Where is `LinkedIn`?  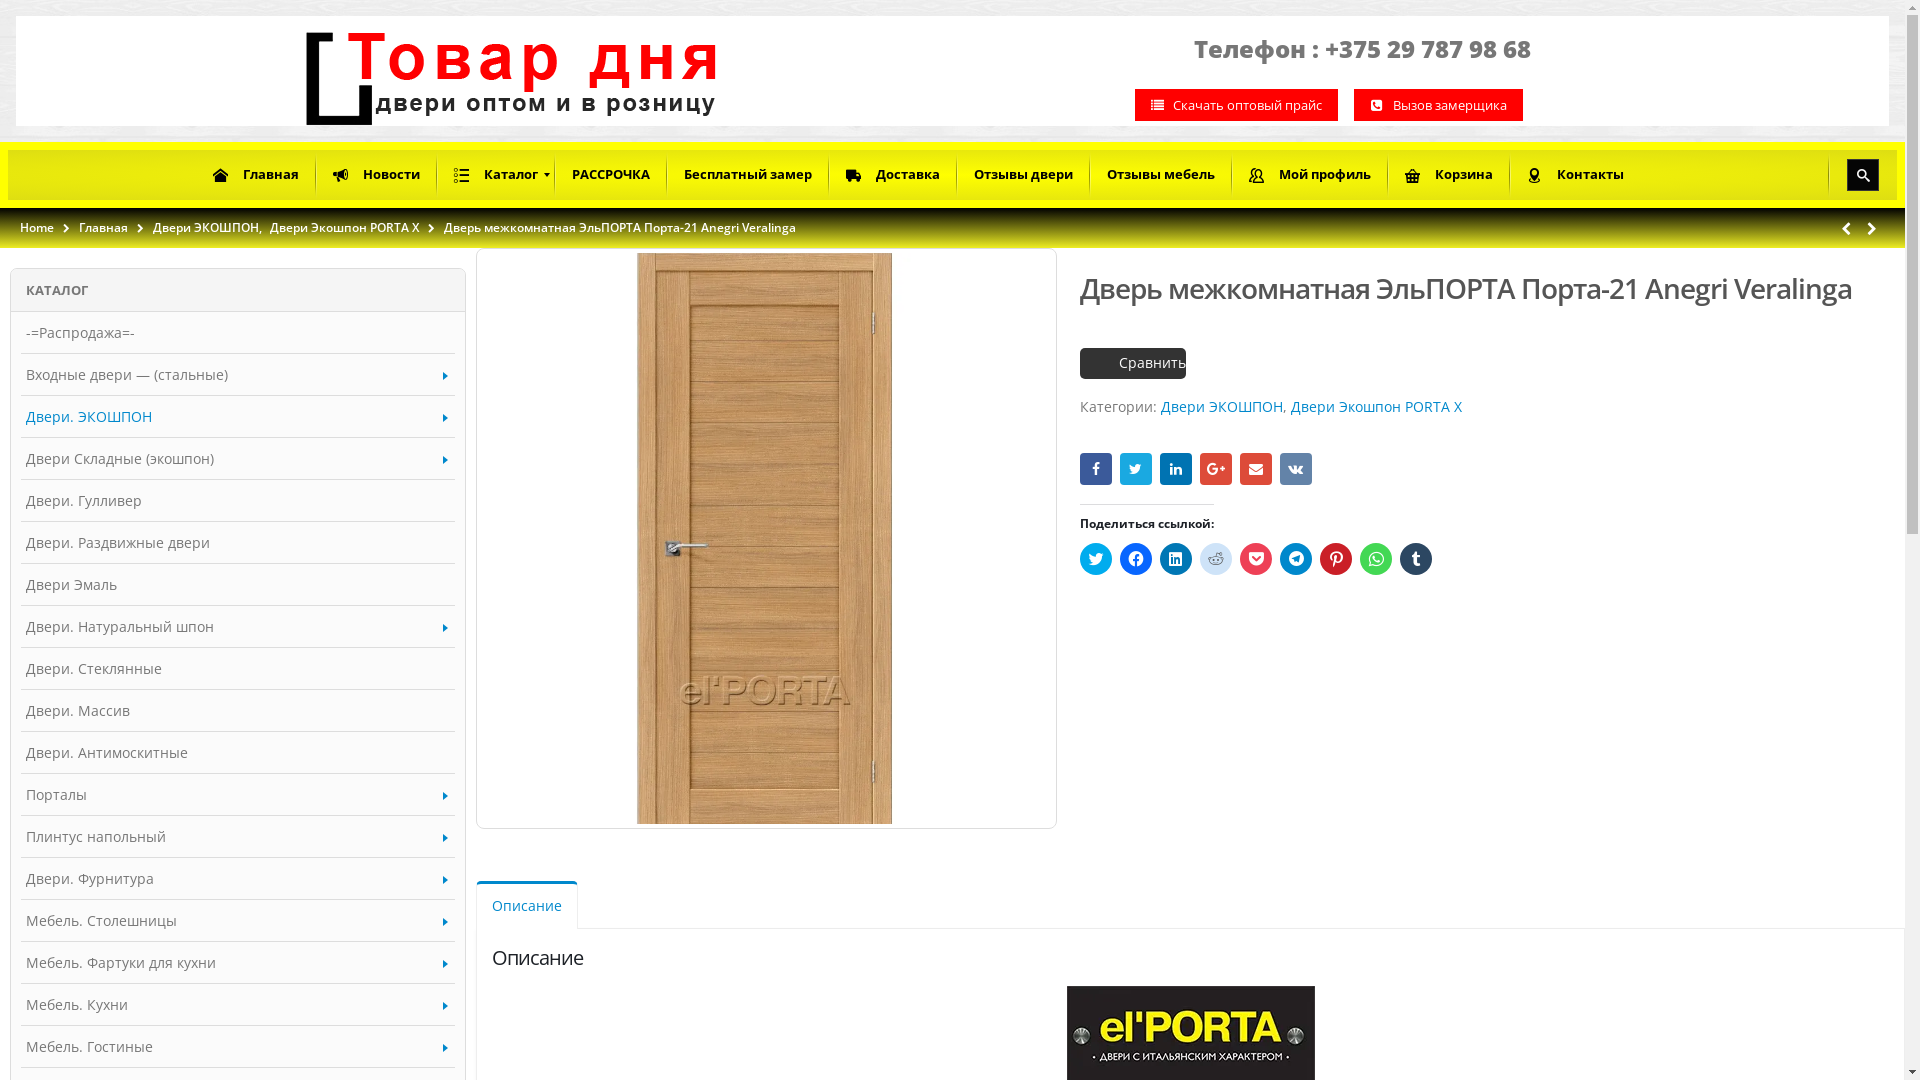 LinkedIn is located at coordinates (1176, 469).